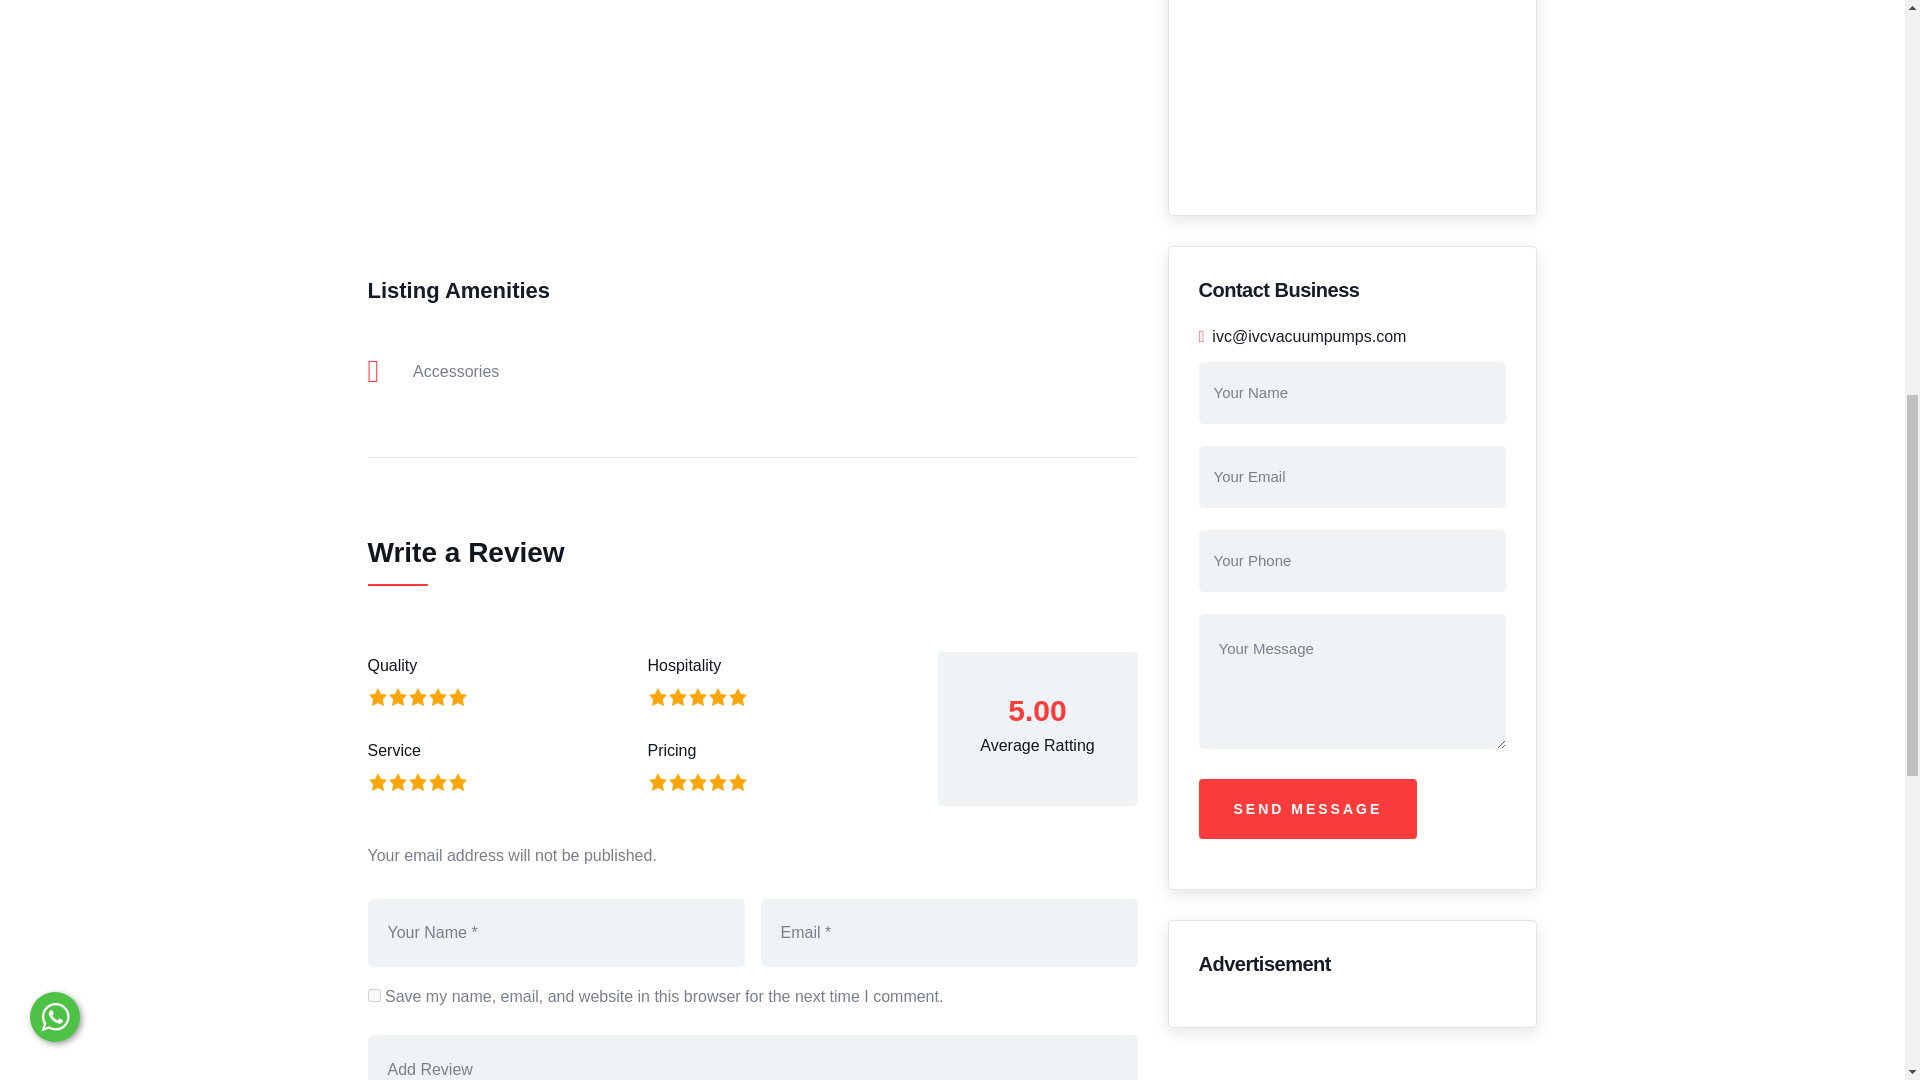 The image size is (1920, 1080). I want to click on Send message, so click(1307, 808).